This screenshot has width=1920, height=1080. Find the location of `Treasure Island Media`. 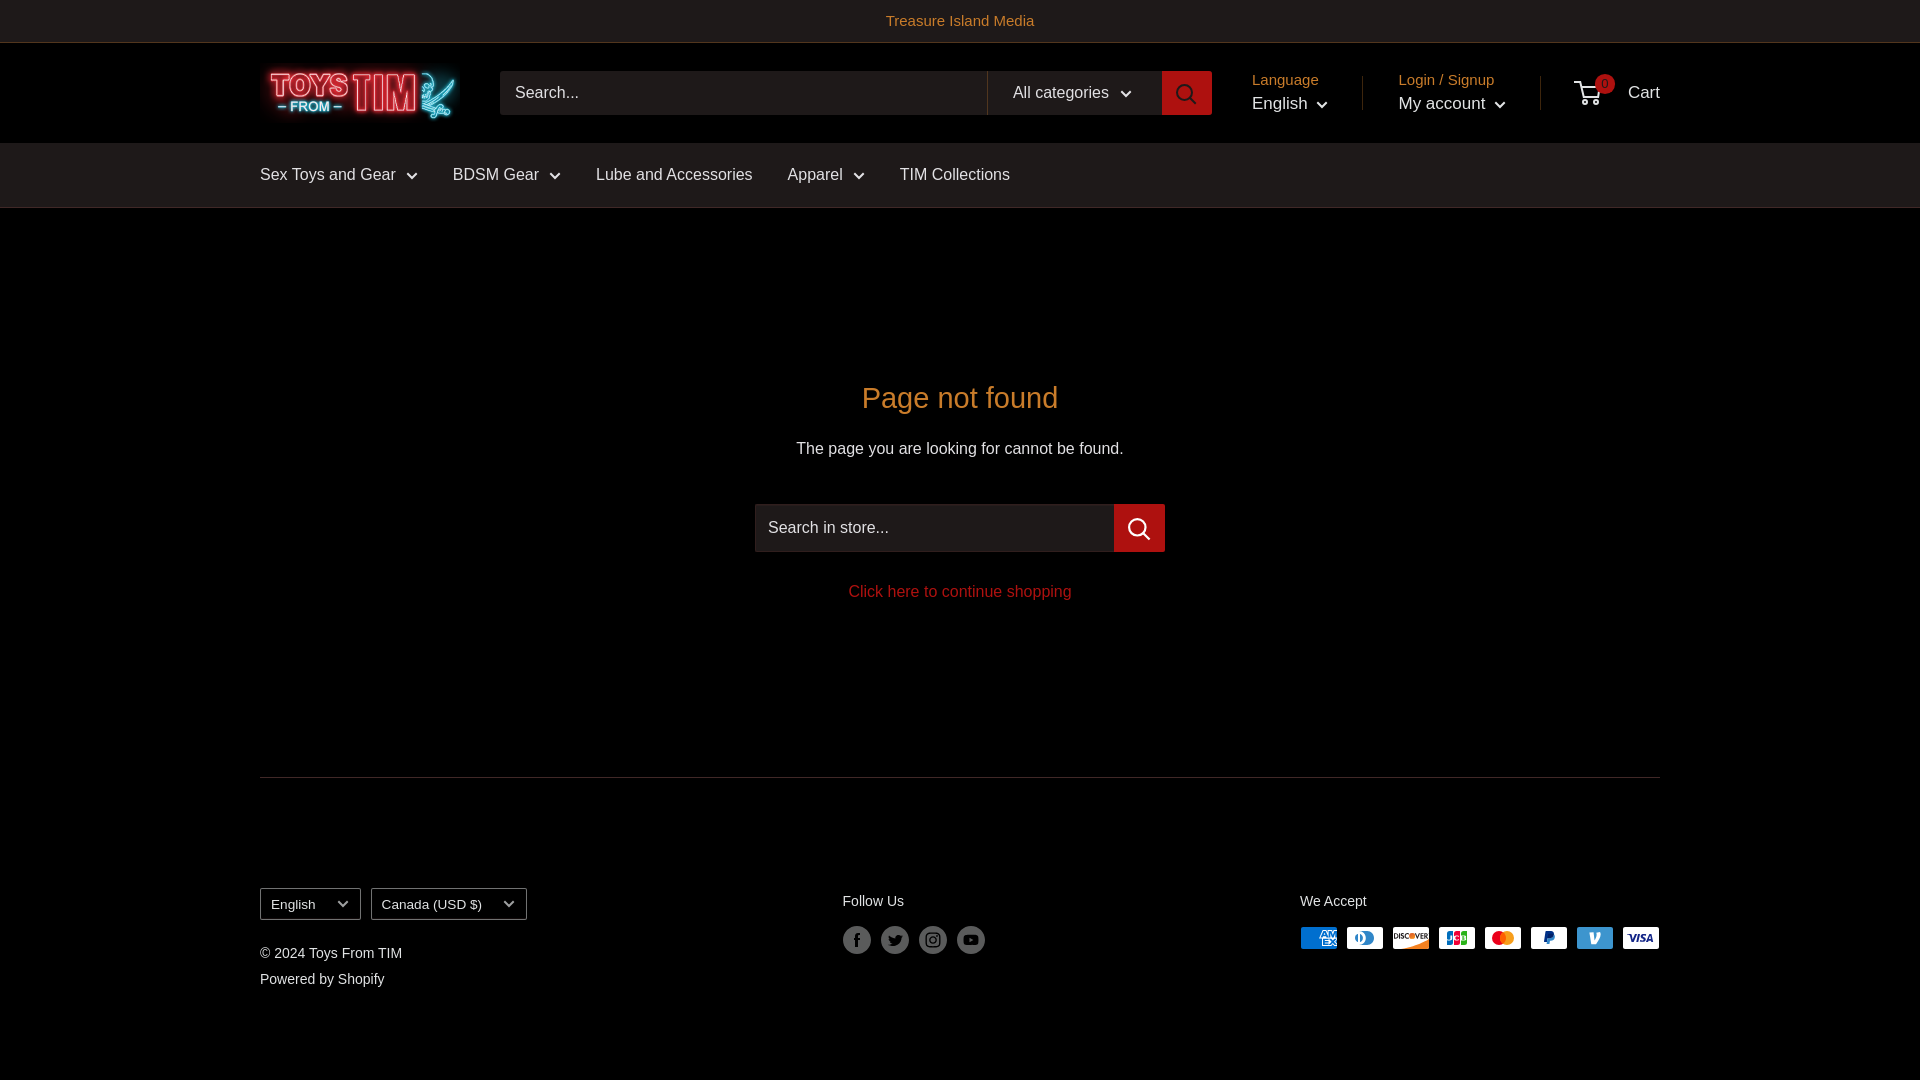

Treasure Island Media is located at coordinates (960, 21).